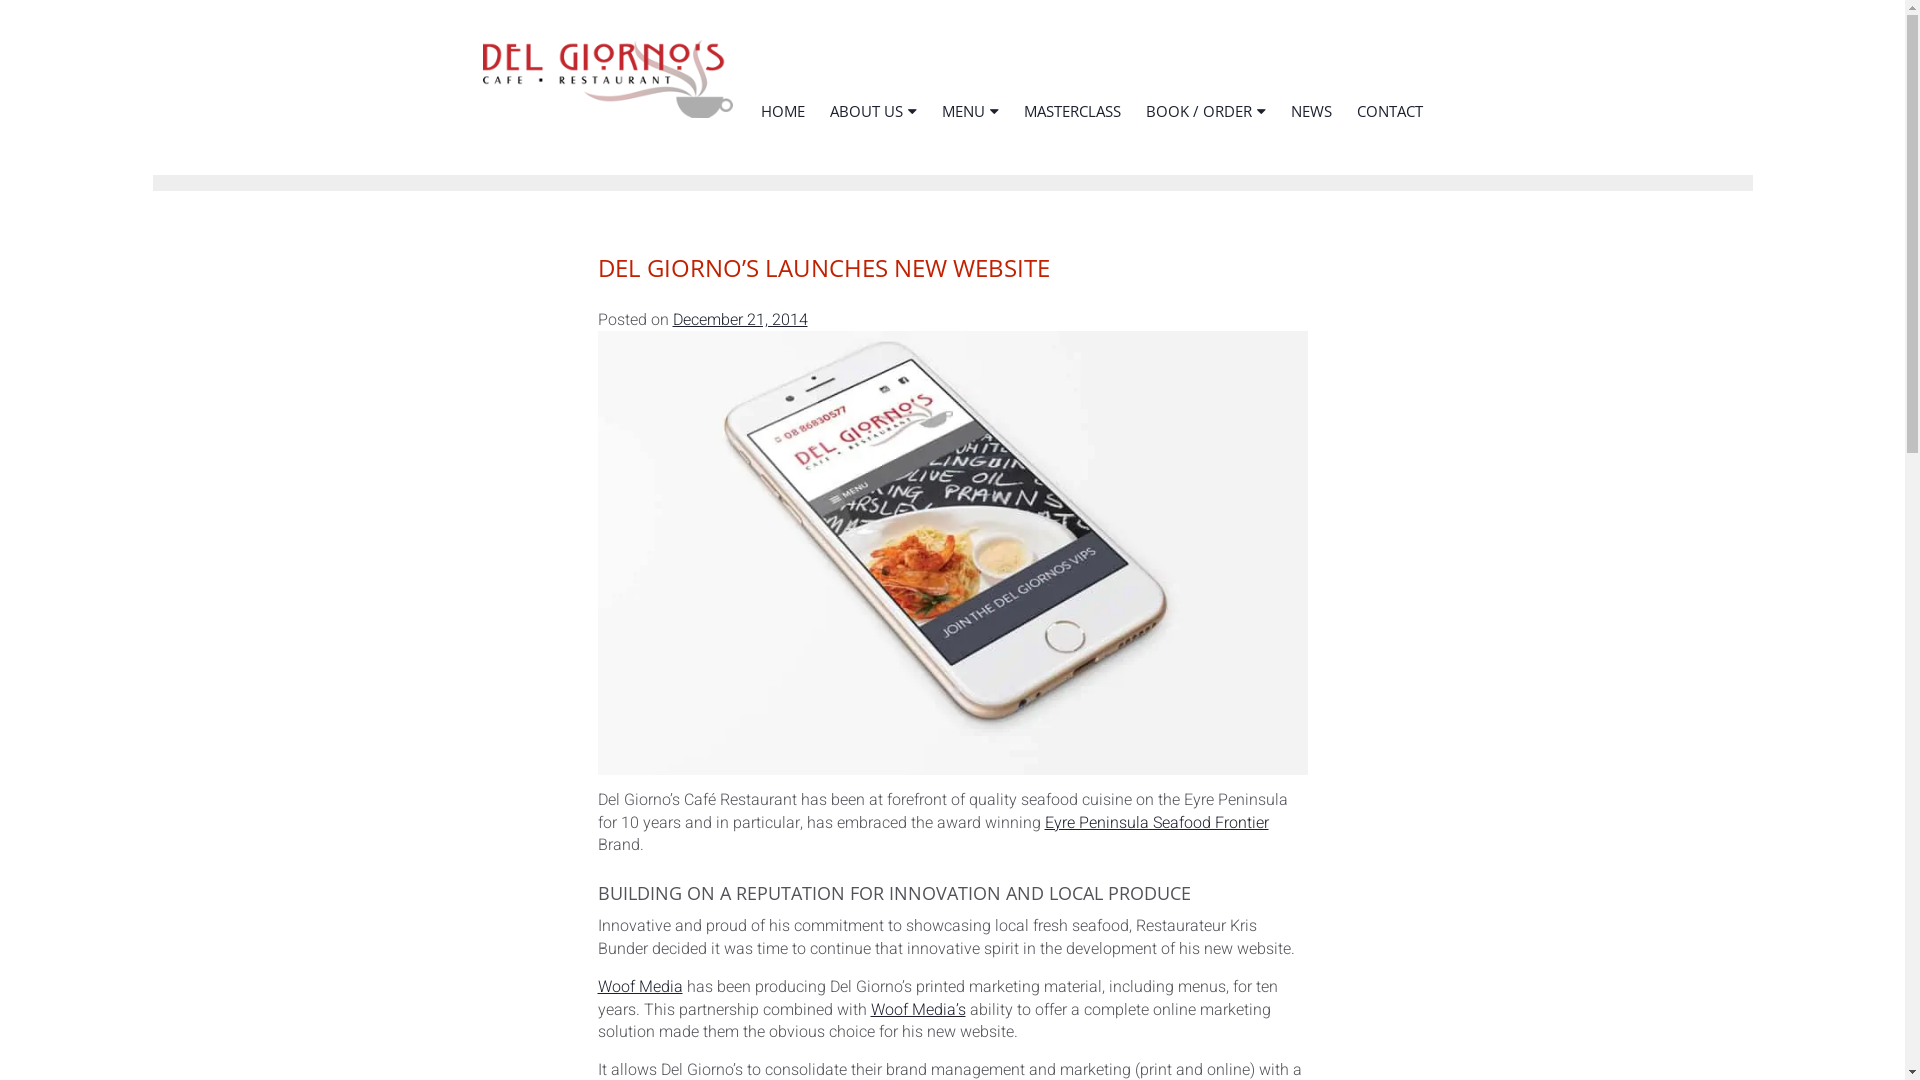  What do you see at coordinates (1072, 112) in the screenshot?
I see `MASTERCLASS` at bounding box center [1072, 112].